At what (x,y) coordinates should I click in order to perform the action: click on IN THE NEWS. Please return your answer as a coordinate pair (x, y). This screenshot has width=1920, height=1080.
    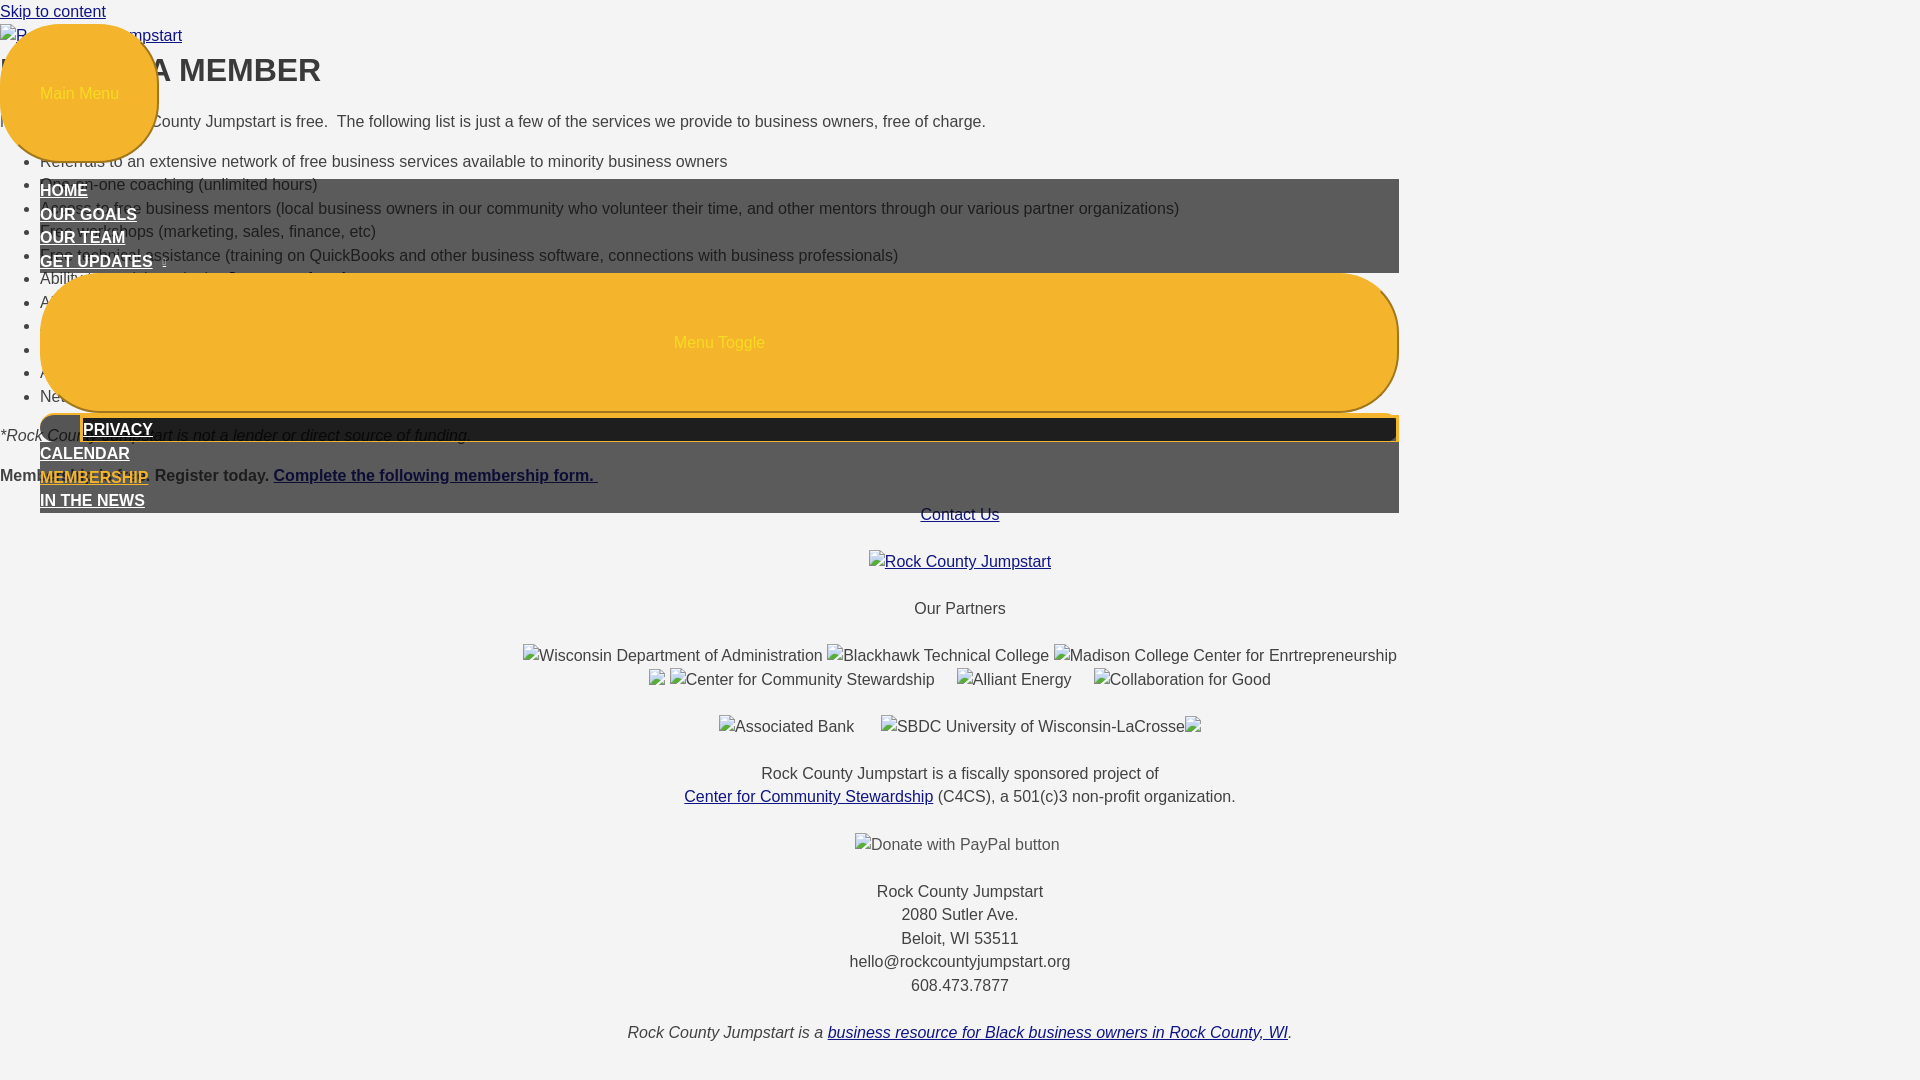
    Looking at the image, I should click on (720, 501).